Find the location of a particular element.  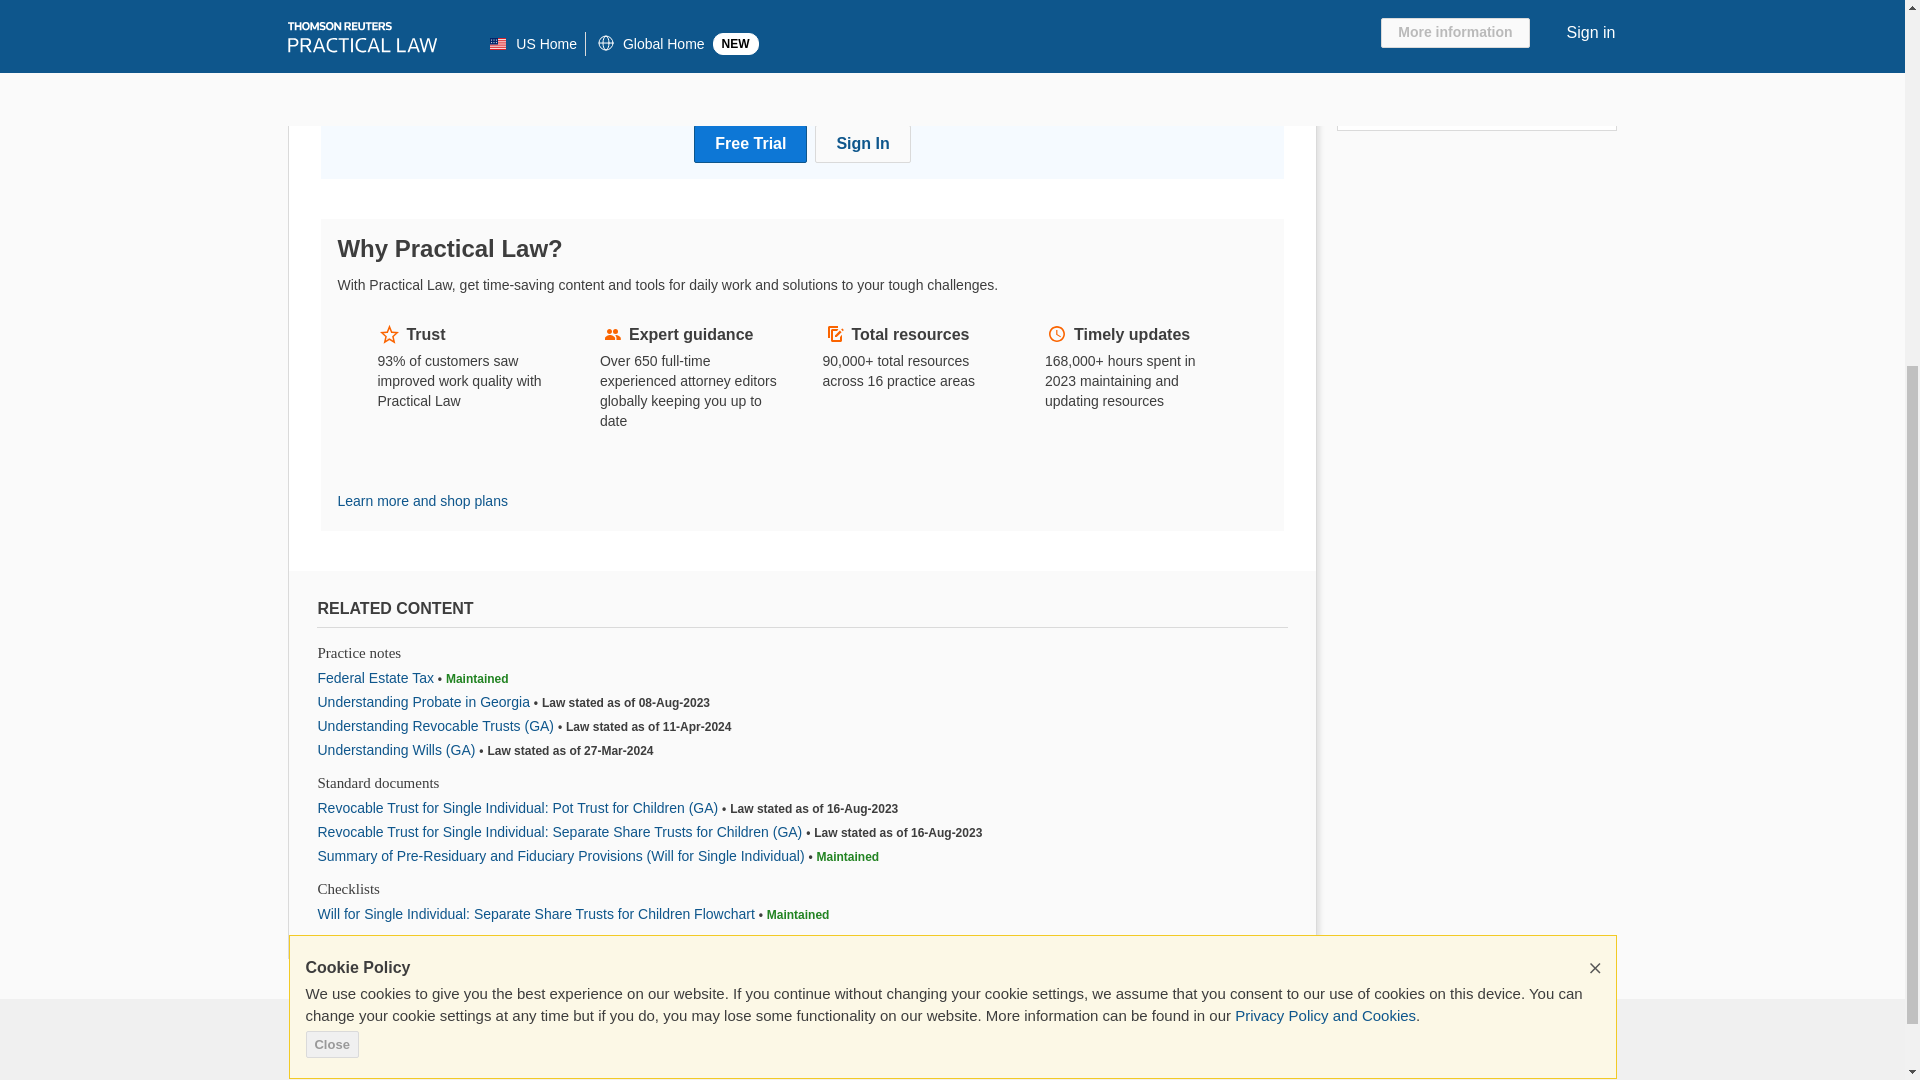

Free Trial is located at coordinates (750, 144).